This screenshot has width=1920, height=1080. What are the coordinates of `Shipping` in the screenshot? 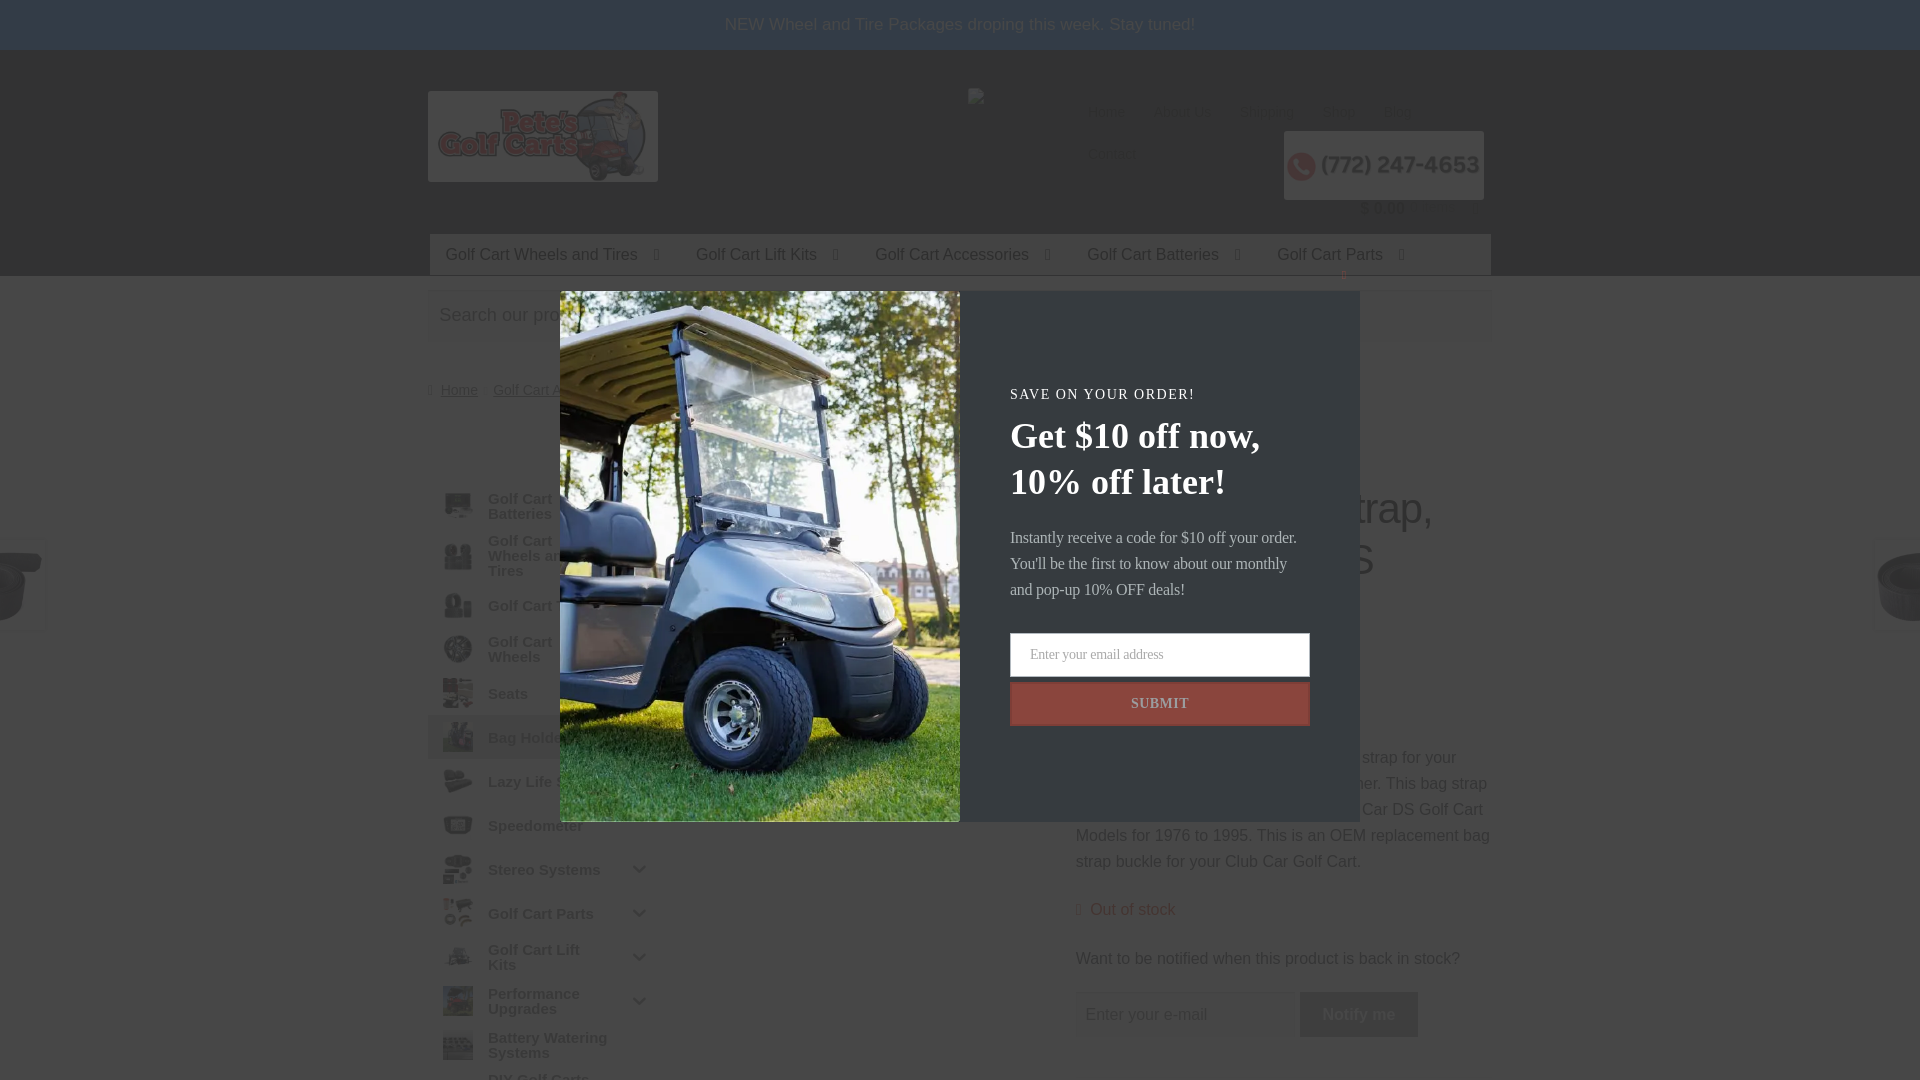 It's located at (1266, 111).